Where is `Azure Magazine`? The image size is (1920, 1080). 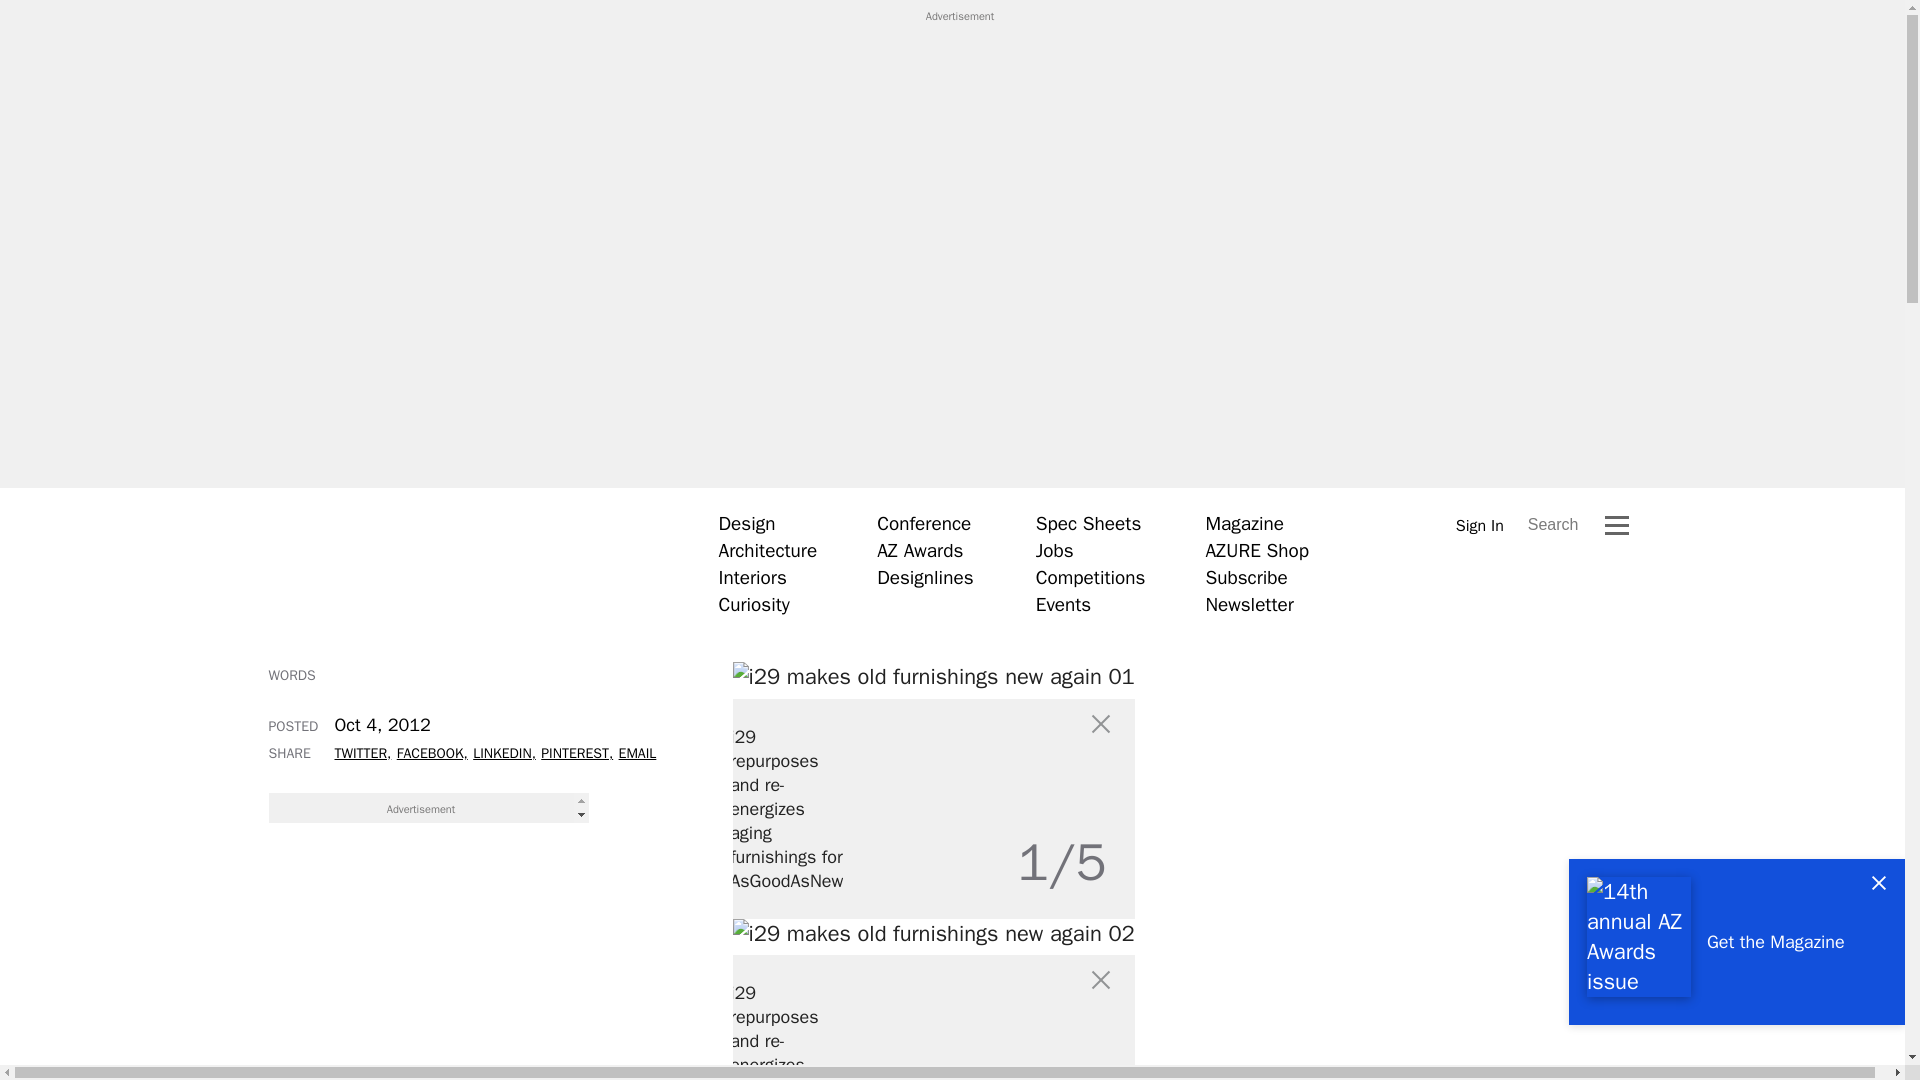 Azure Magazine is located at coordinates (463, 563).